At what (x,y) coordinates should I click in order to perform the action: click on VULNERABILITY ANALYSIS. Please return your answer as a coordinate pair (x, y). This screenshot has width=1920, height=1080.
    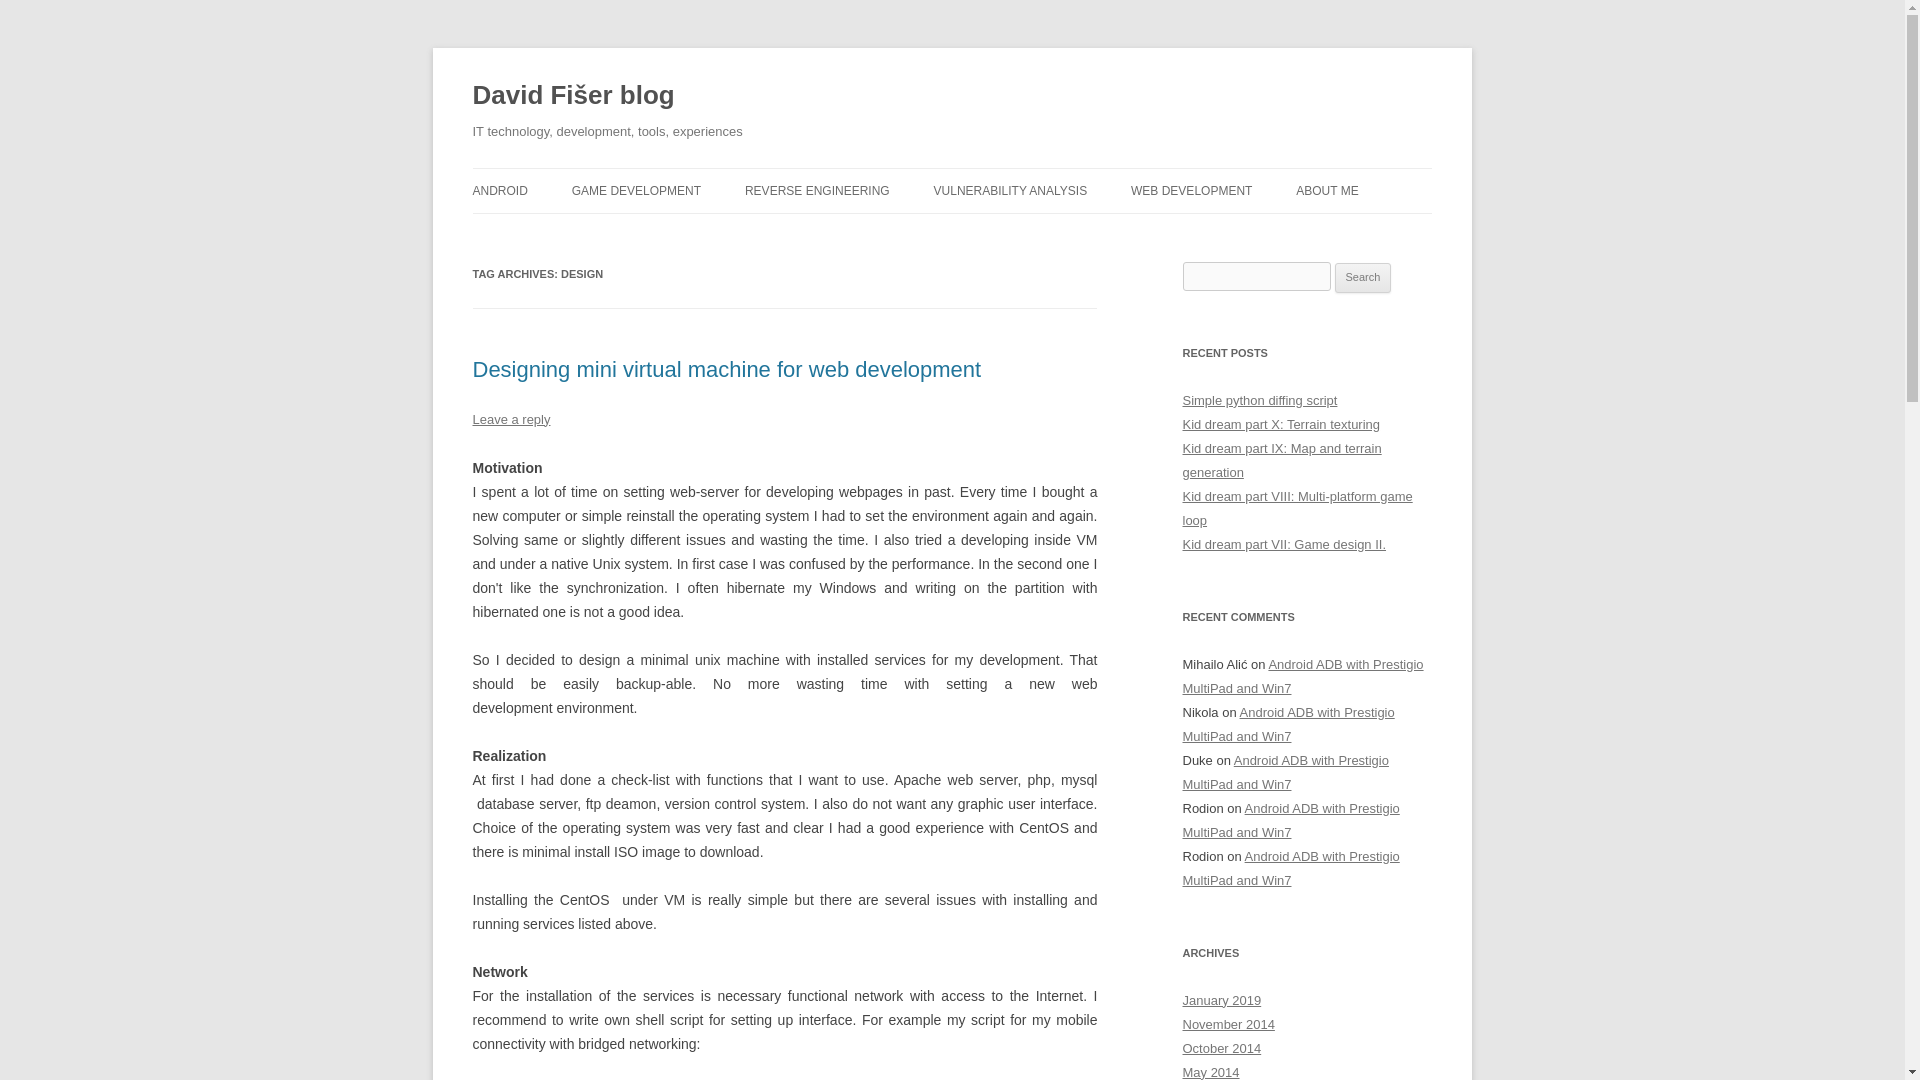
    Looking at the image, I should click on (1010, 190).